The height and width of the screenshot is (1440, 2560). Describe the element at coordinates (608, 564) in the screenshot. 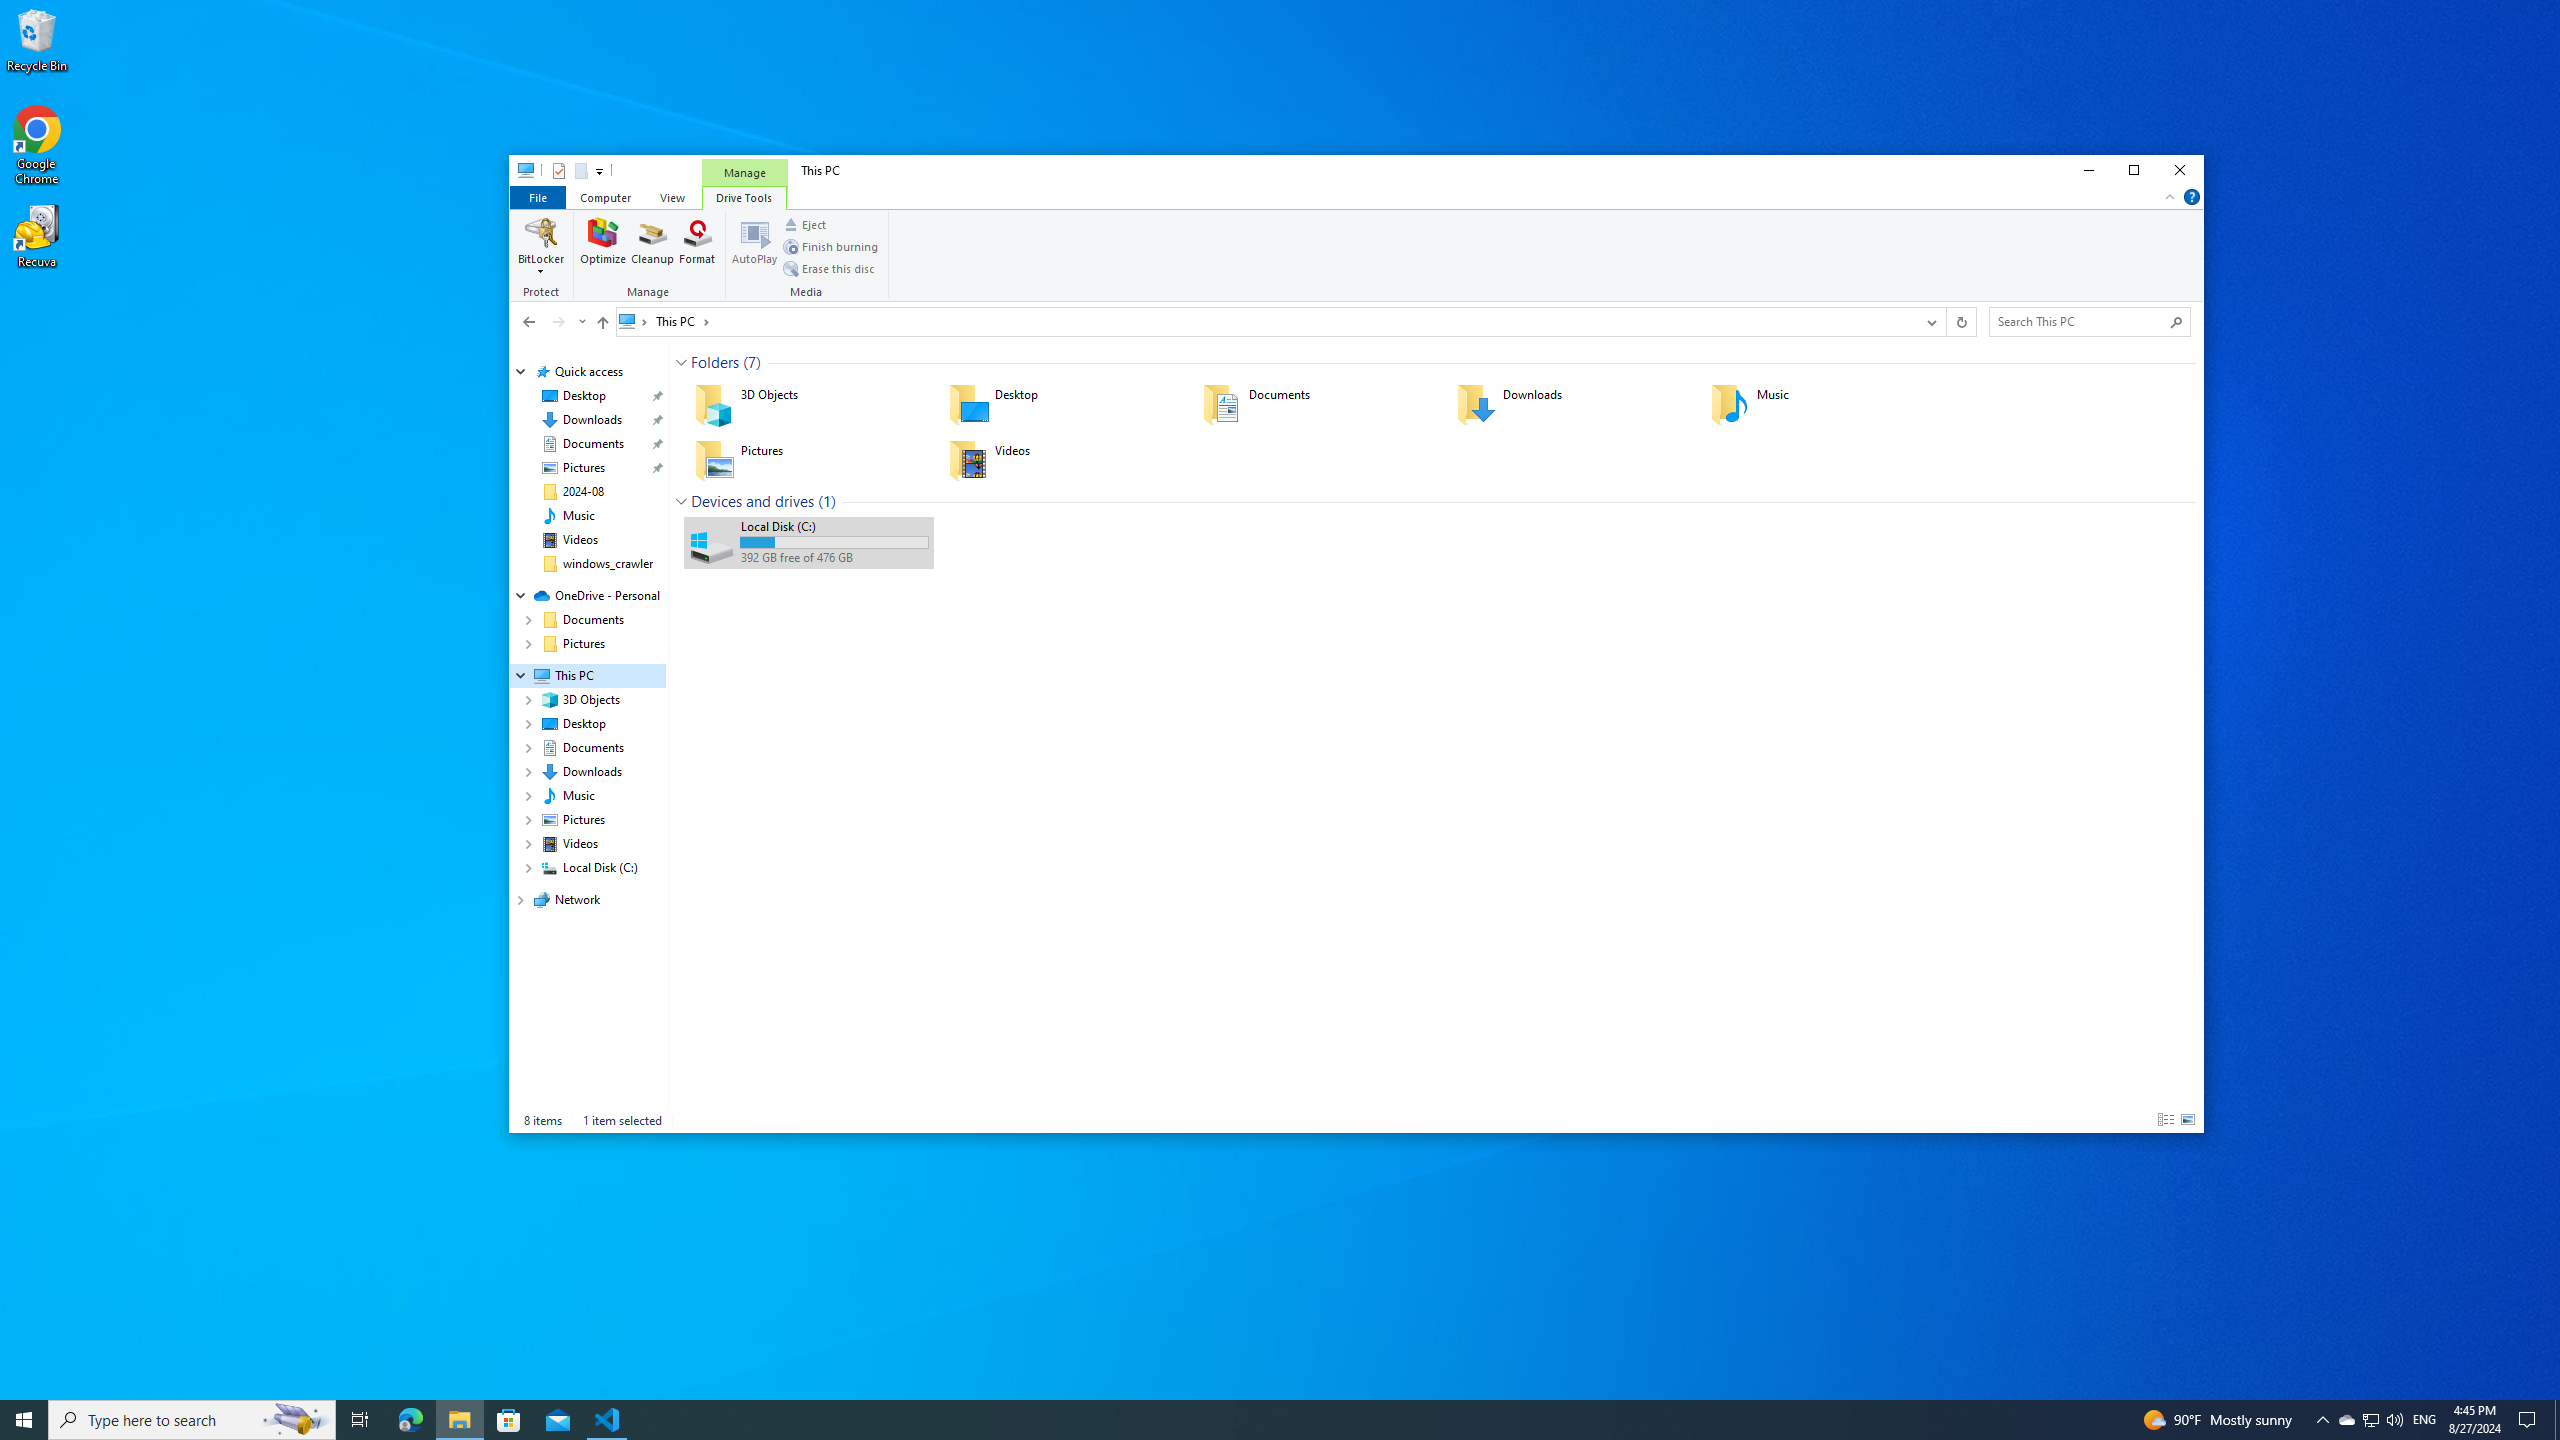

I see `windows_crawler` at that location.